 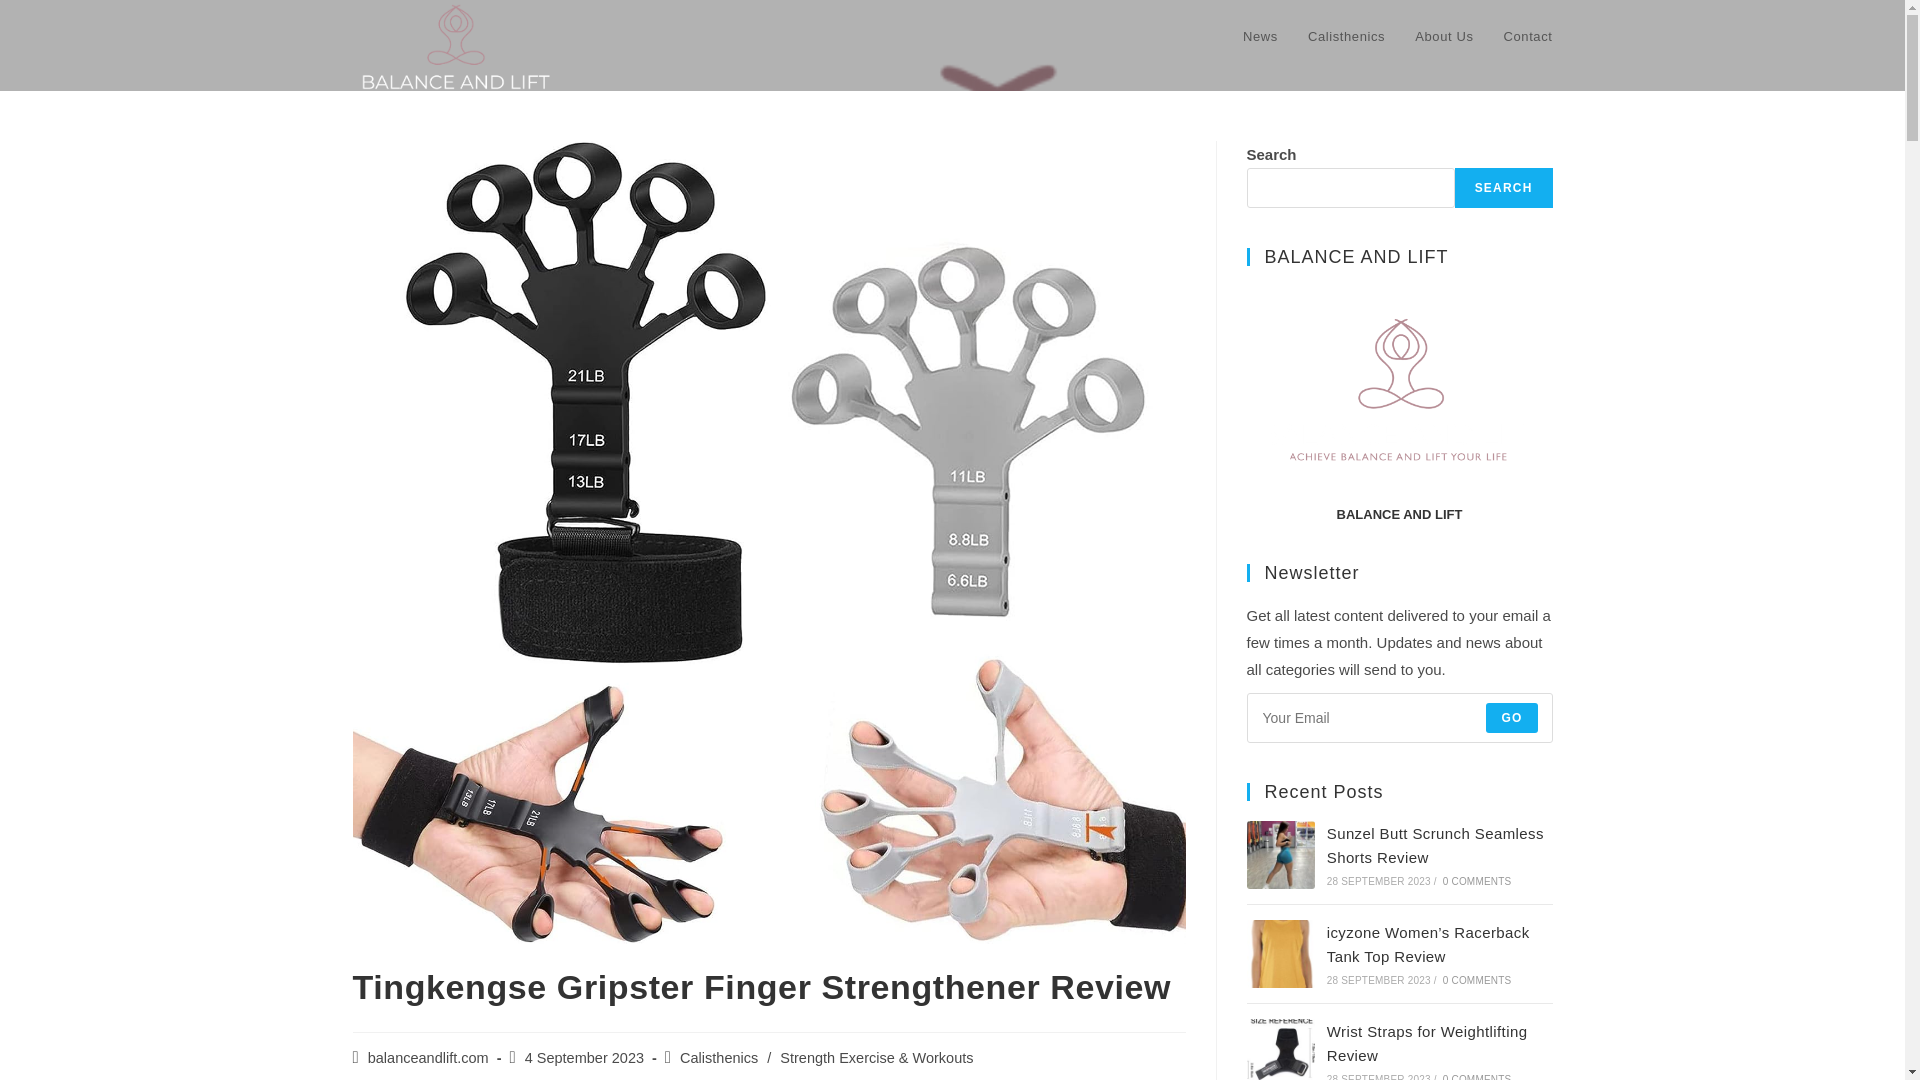 I want to click on About Us, so click(x=1444, y=37).